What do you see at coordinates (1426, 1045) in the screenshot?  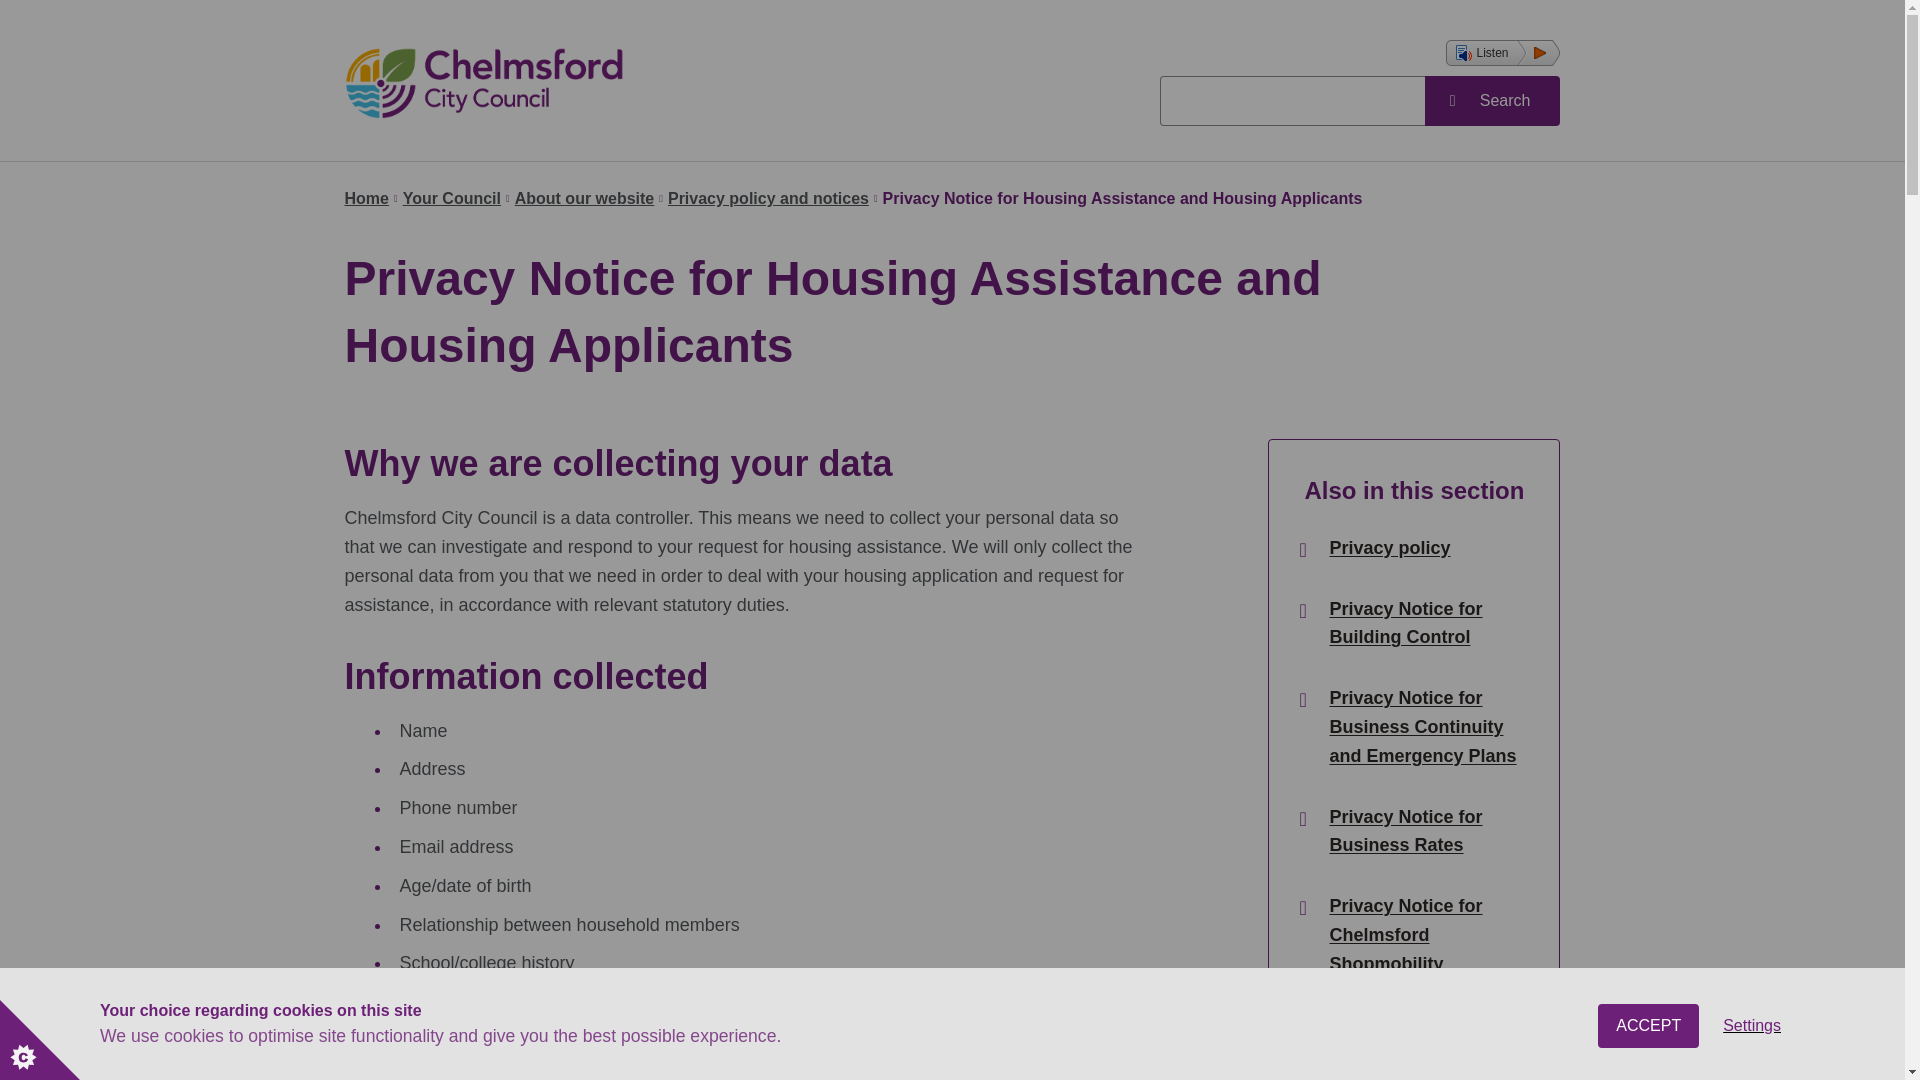 I see `Privacy Notice for Comments, Compliments and Complaints` at bounding box center [1426, 1045].